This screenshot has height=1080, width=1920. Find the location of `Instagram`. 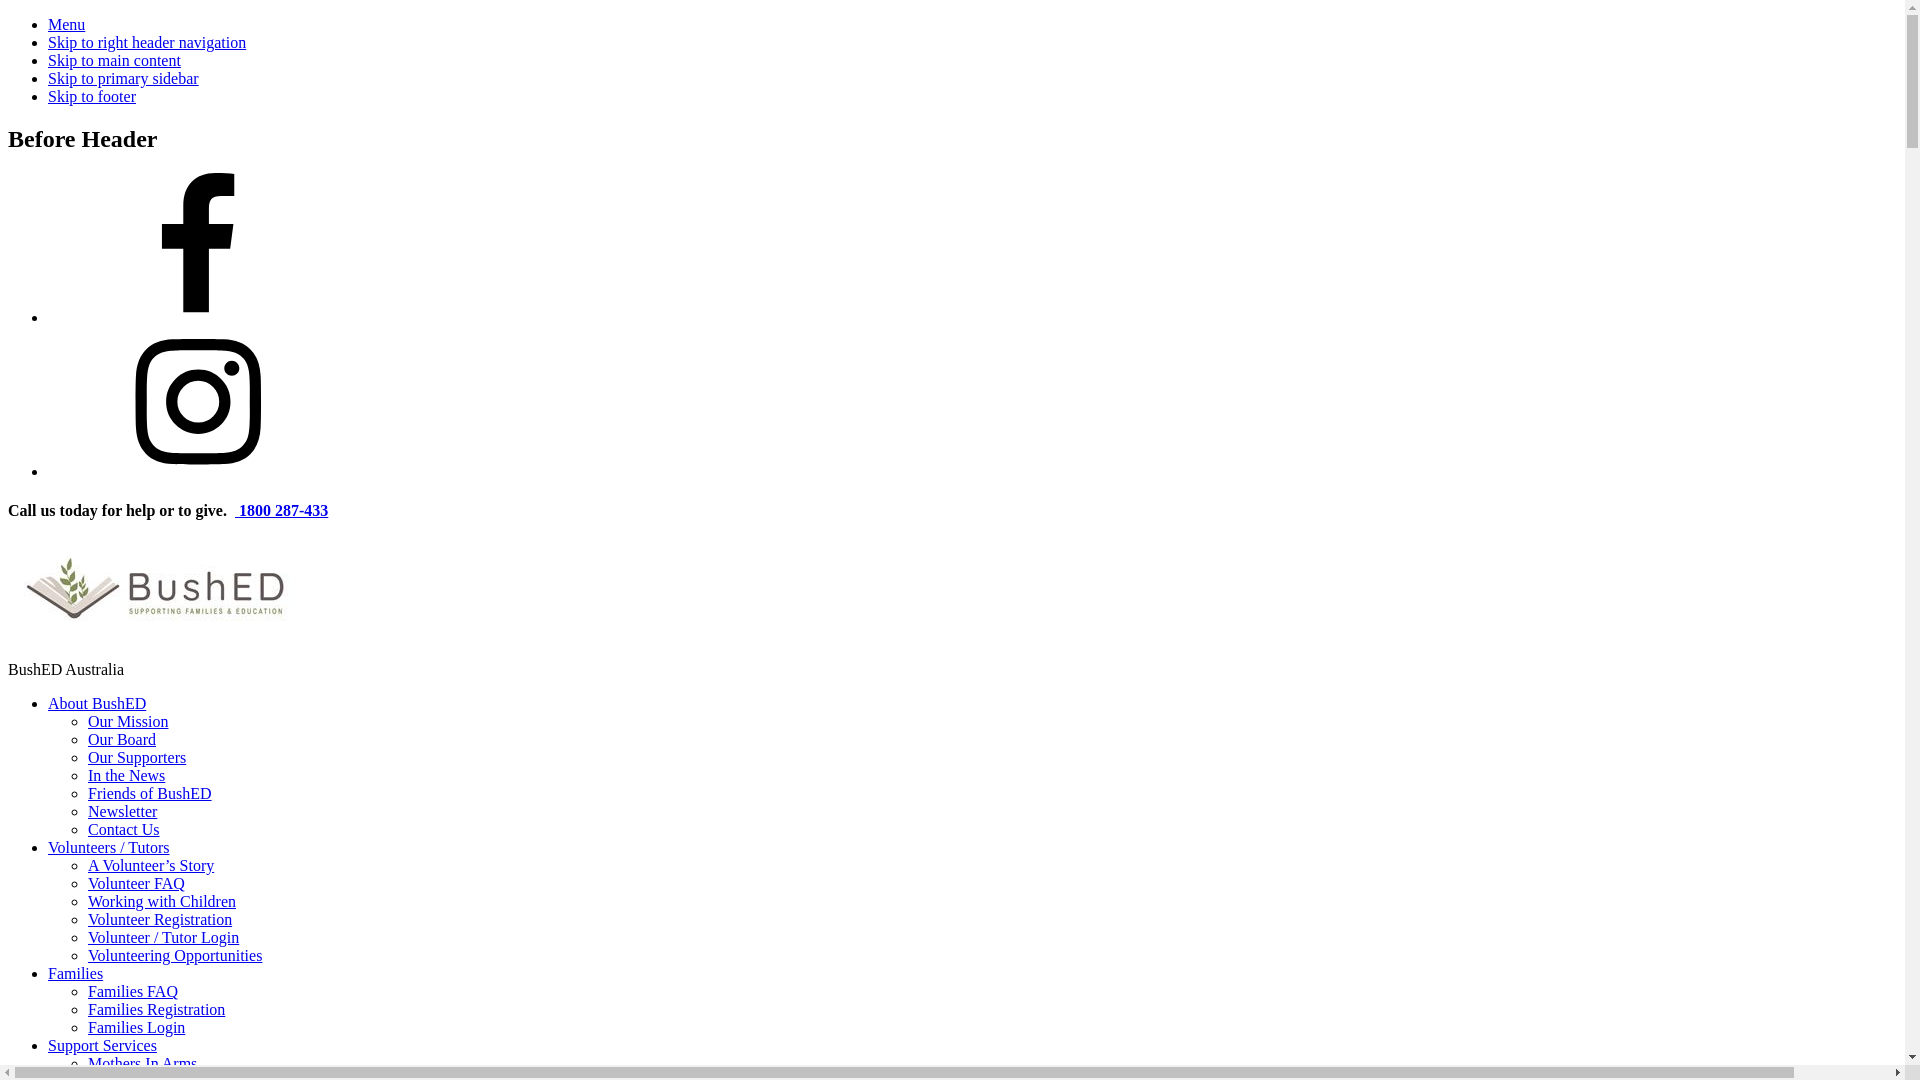

Instagram is located at coordinates (198, 472).